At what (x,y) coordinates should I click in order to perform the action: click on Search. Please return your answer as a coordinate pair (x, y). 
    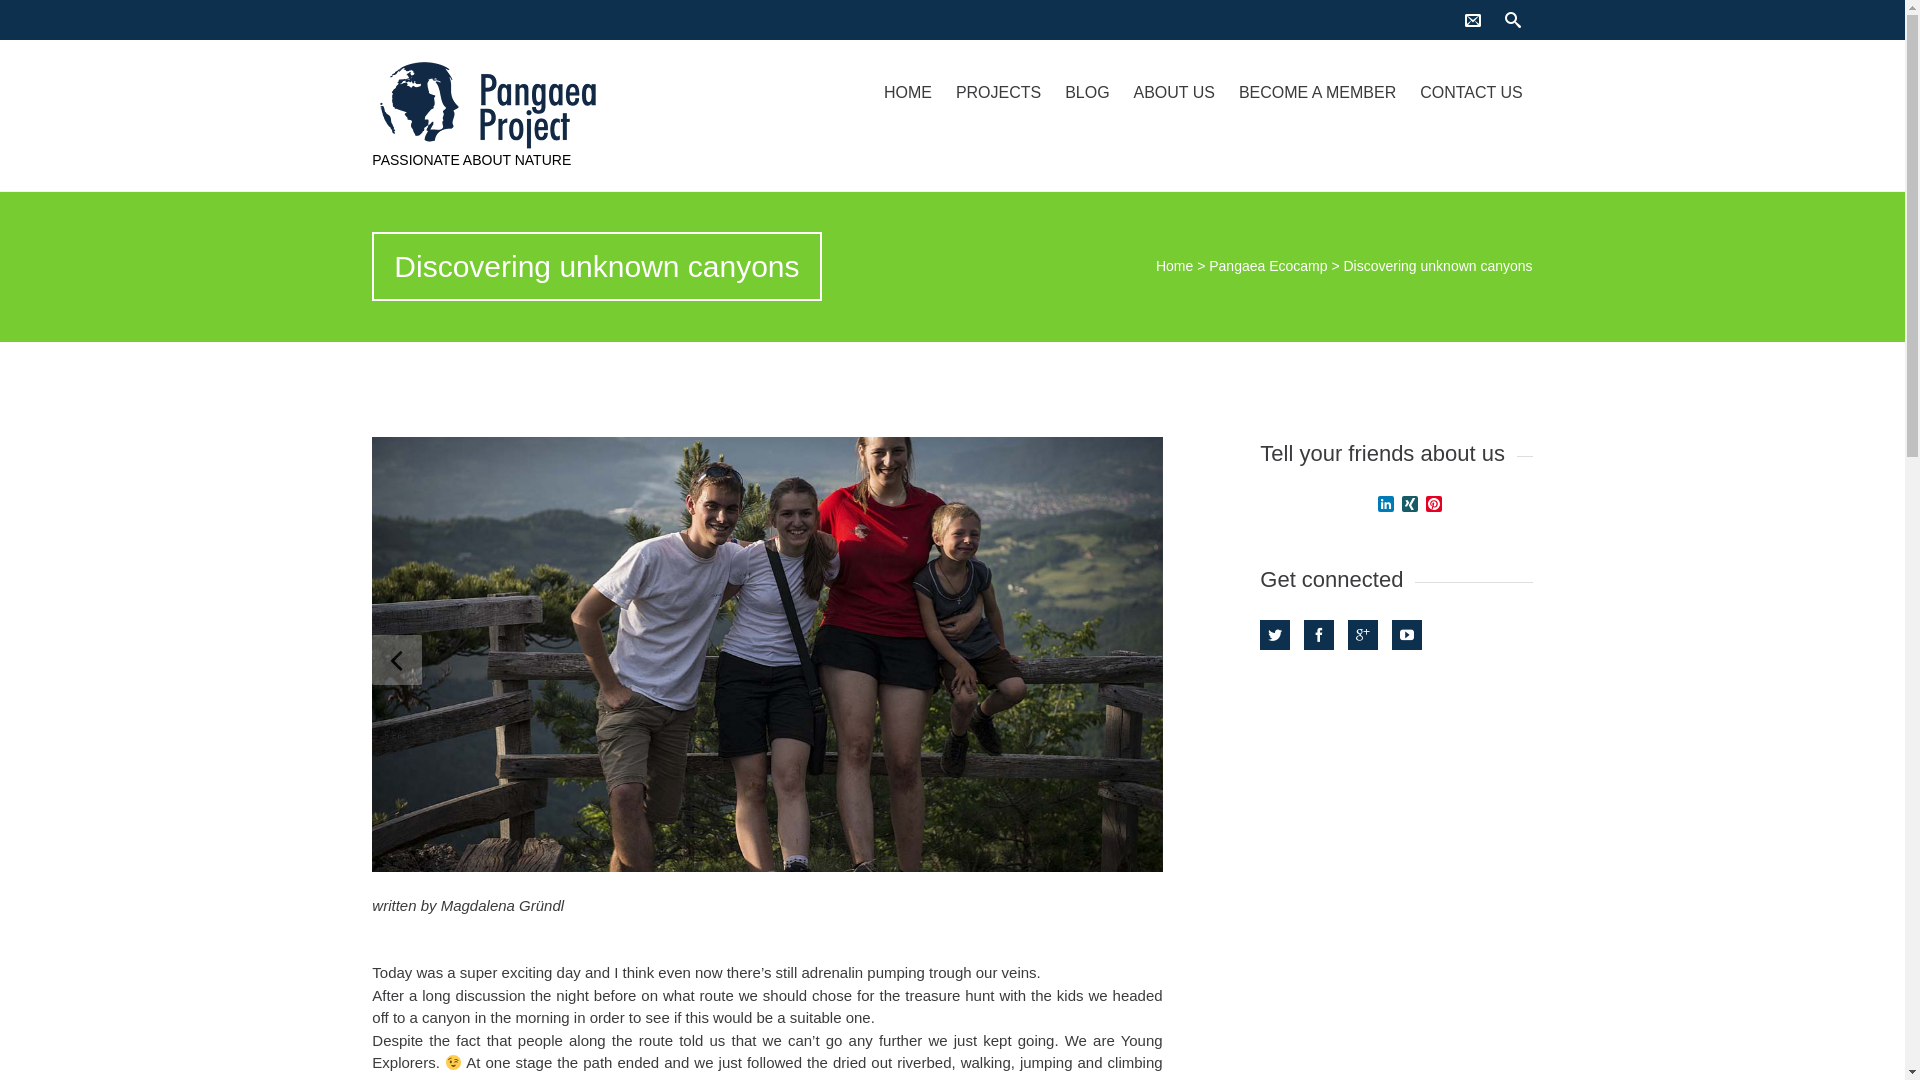
    Looking at the image, I should click on (26, 14).